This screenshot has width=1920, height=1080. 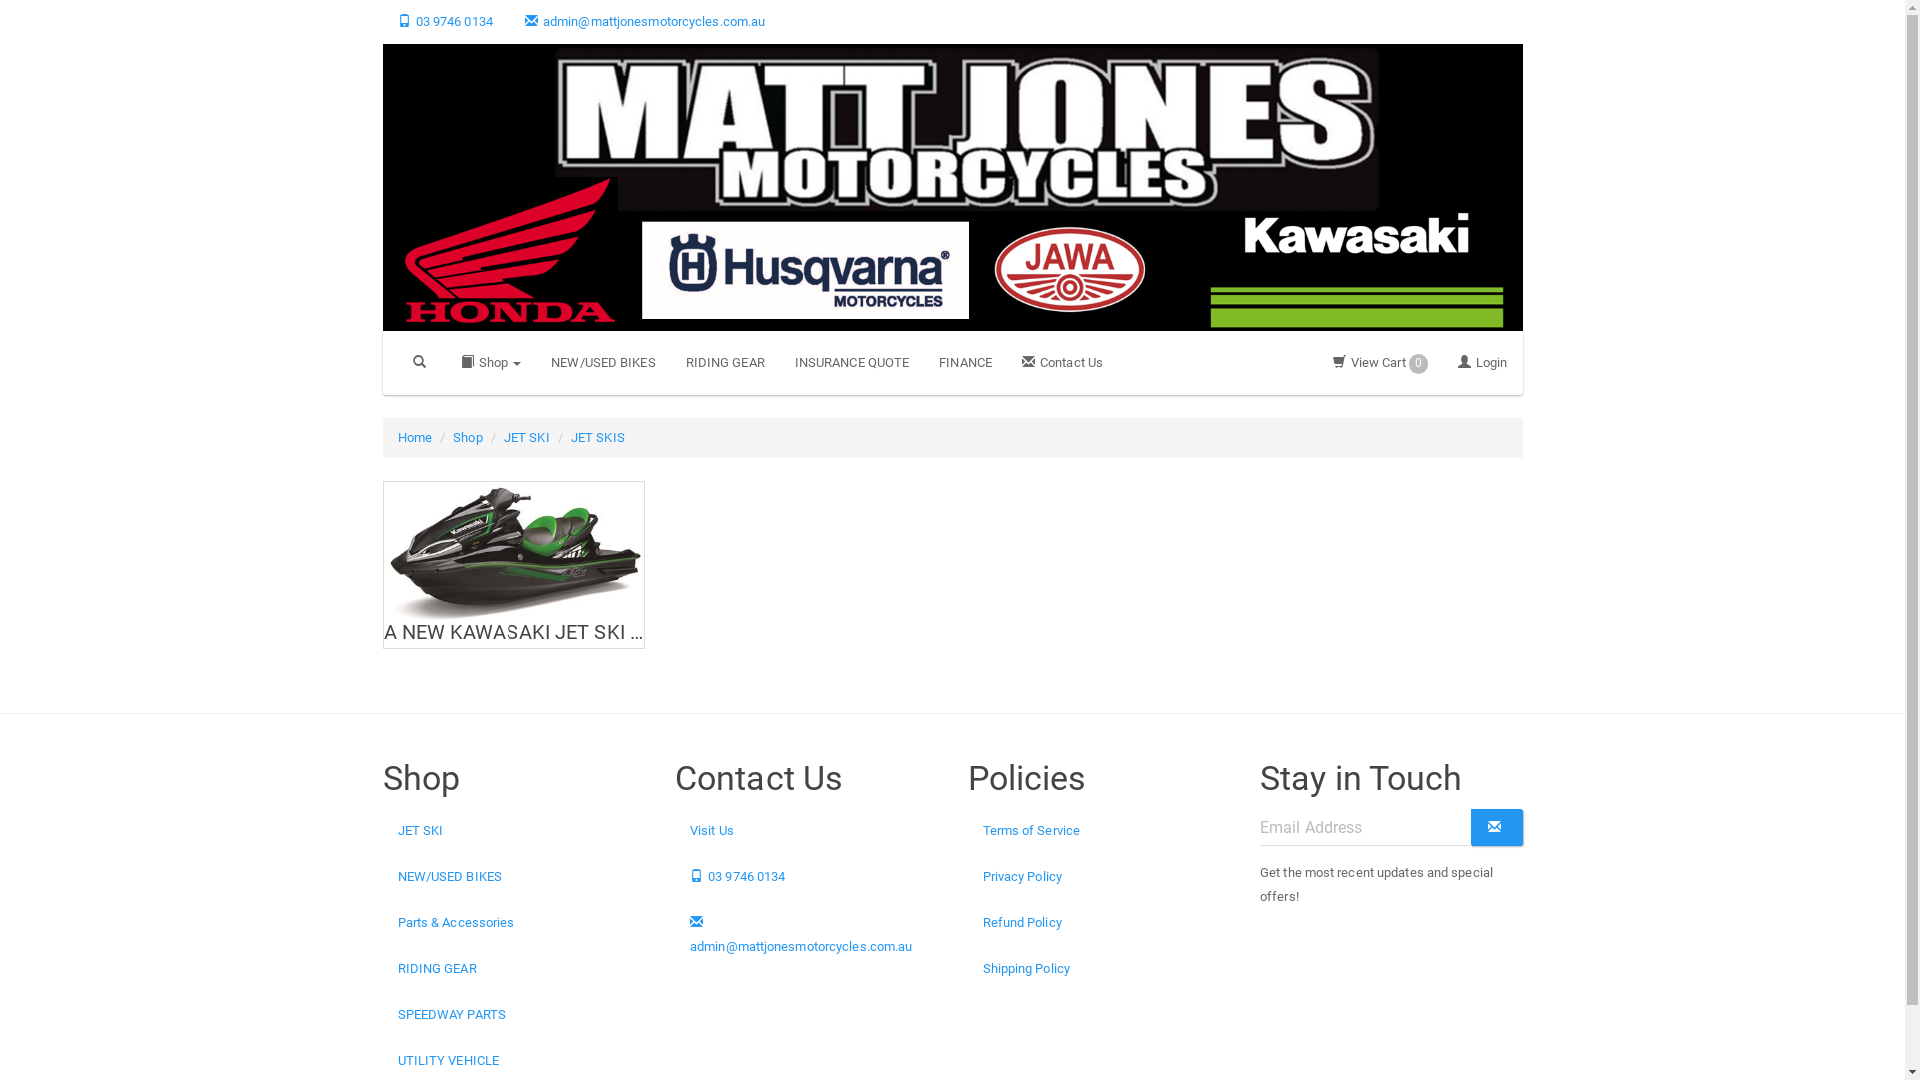 I want to click on INSURANCE QUOTE, so click(x=852, y=363).